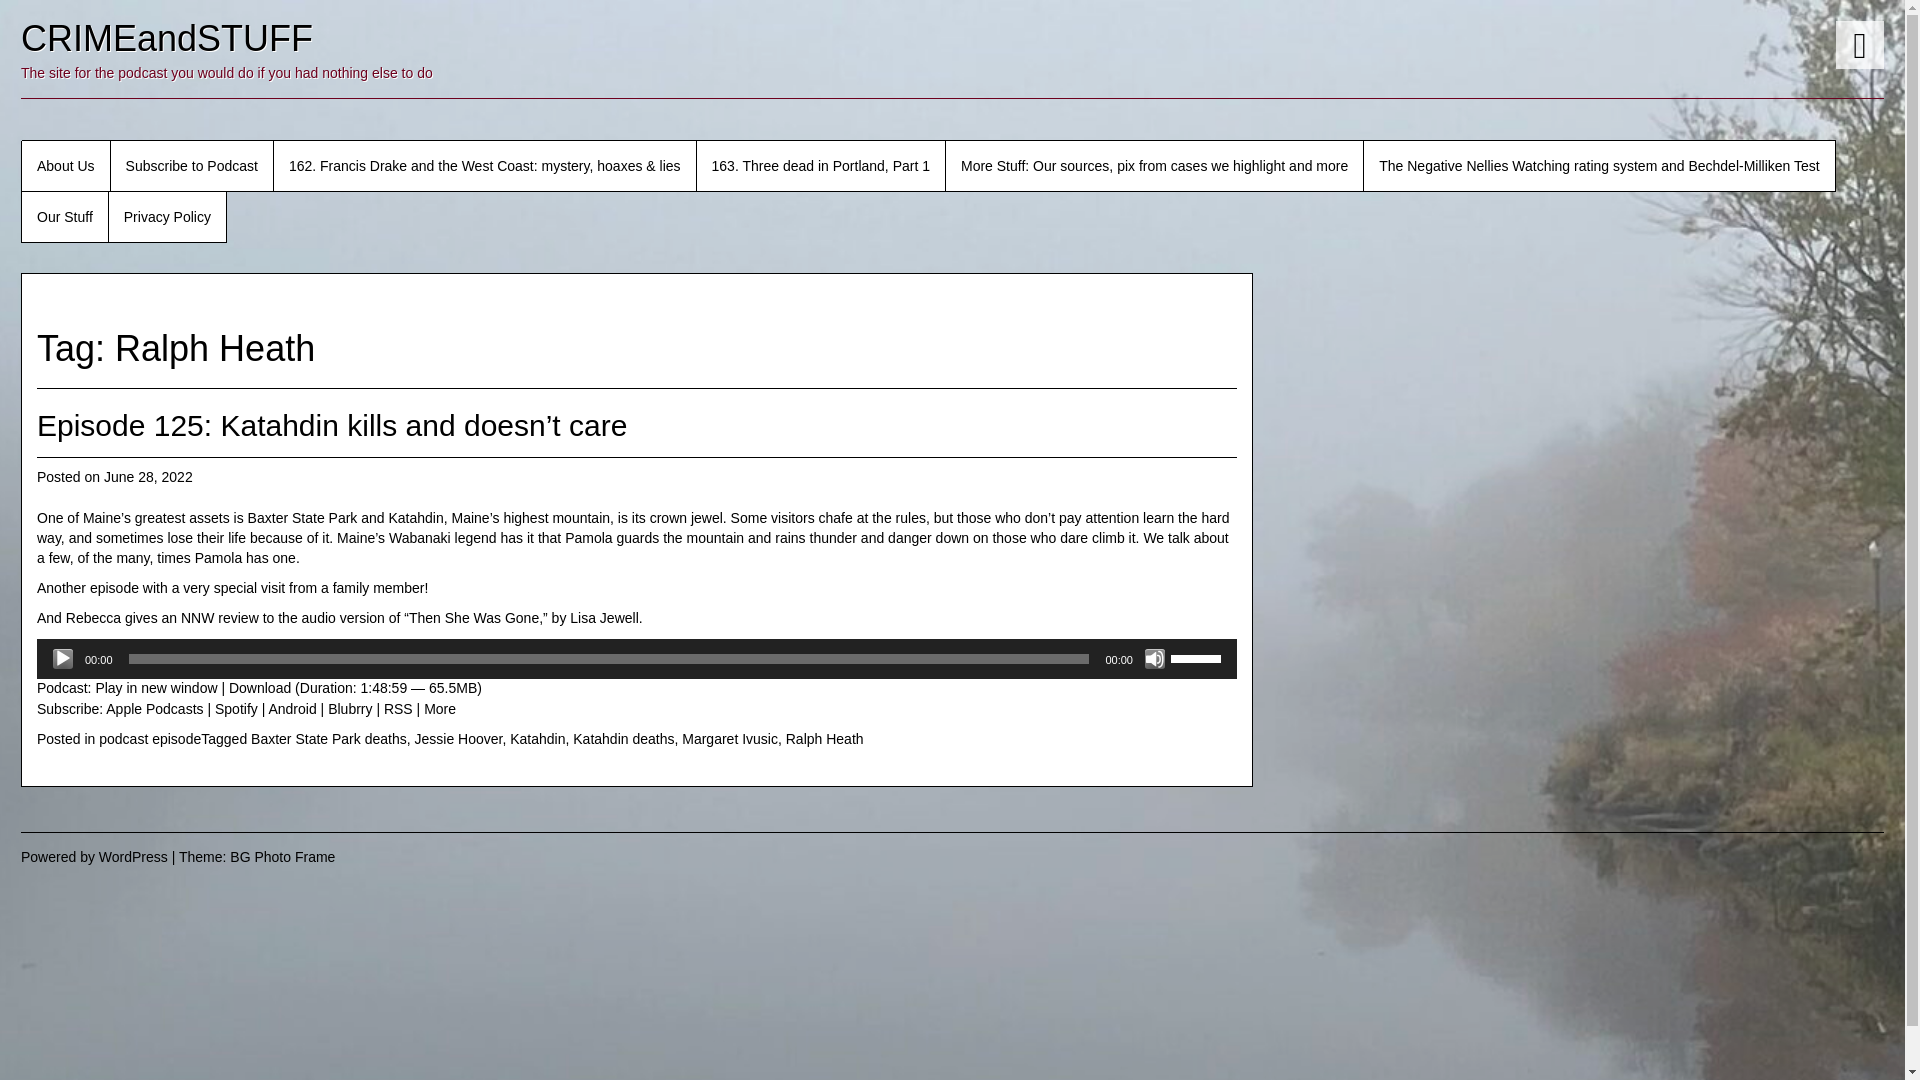  What do you see at coordinates (729, 739) in the screenshot?
I see `Margaret Ivusic` at bounding box center [729, 739].